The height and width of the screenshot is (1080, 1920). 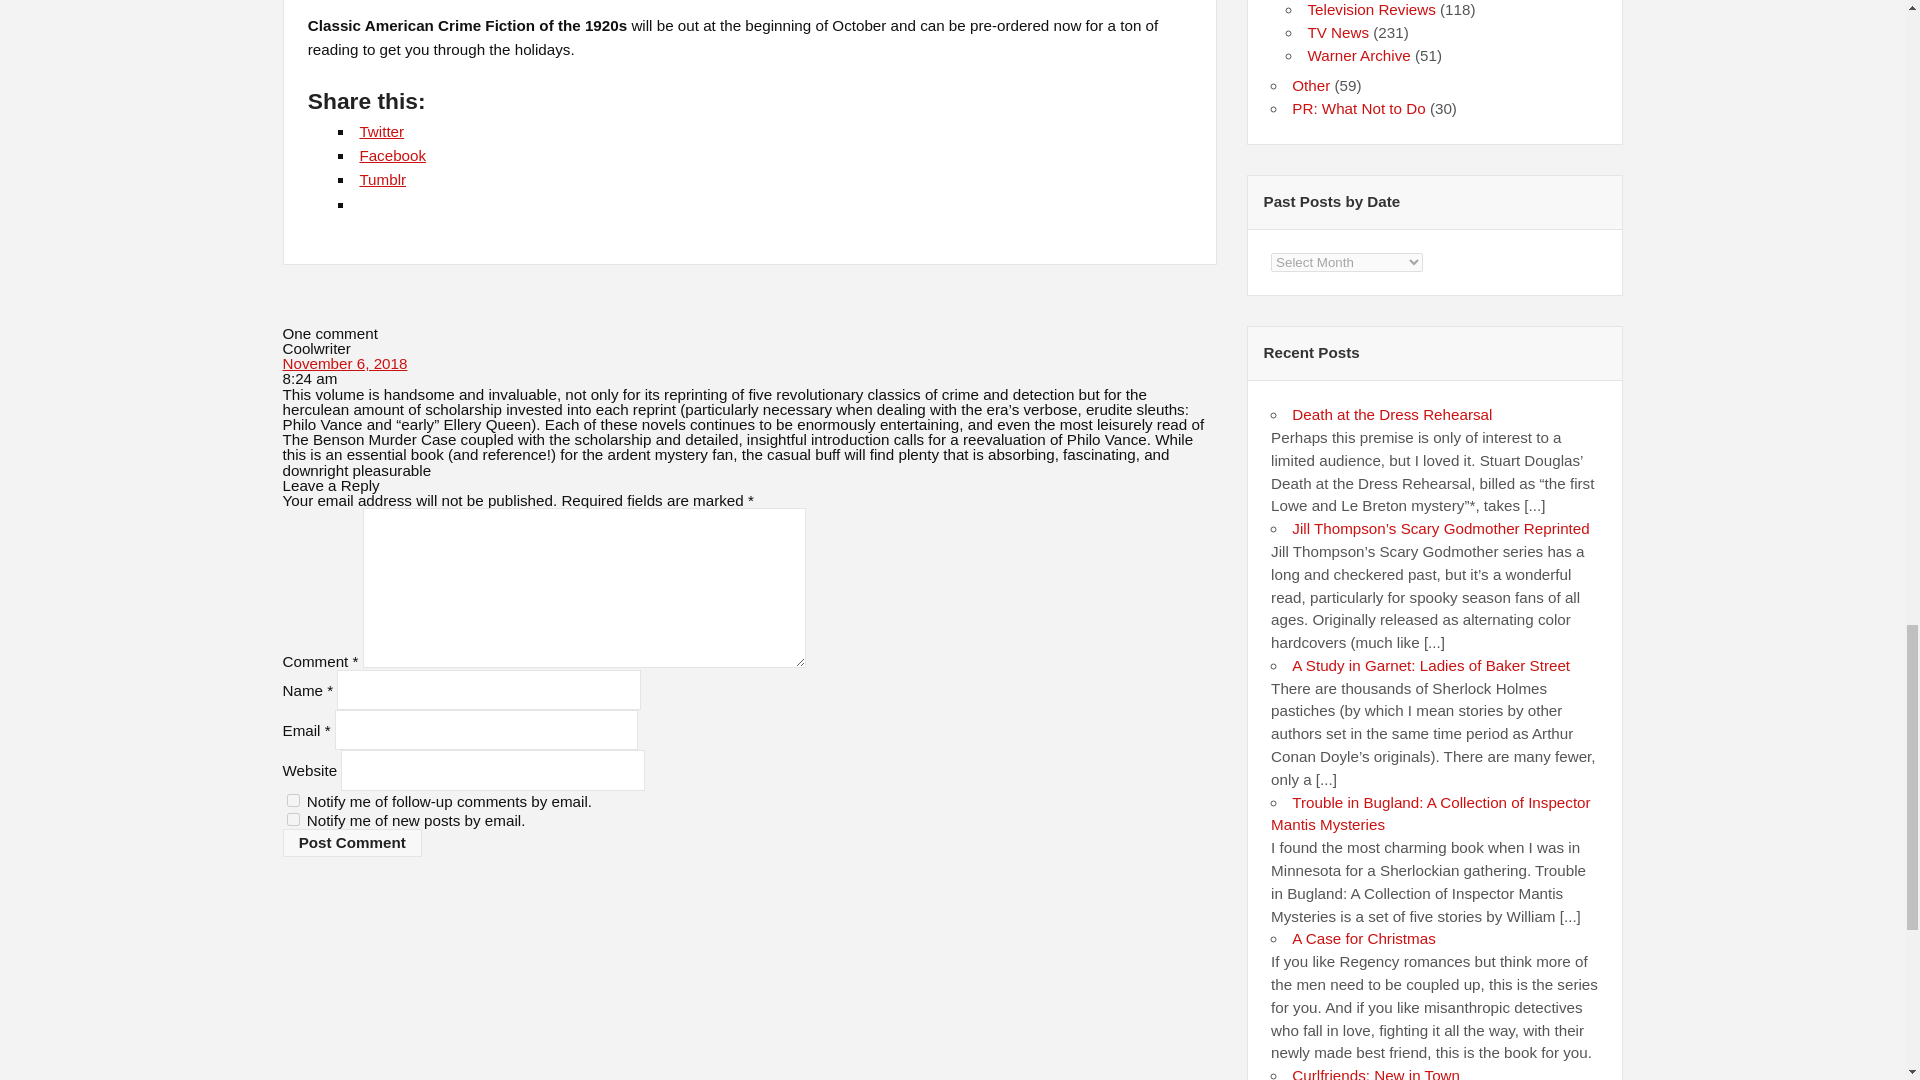 I want to click on Click to share on Twitter, so click(x=381, y=132).